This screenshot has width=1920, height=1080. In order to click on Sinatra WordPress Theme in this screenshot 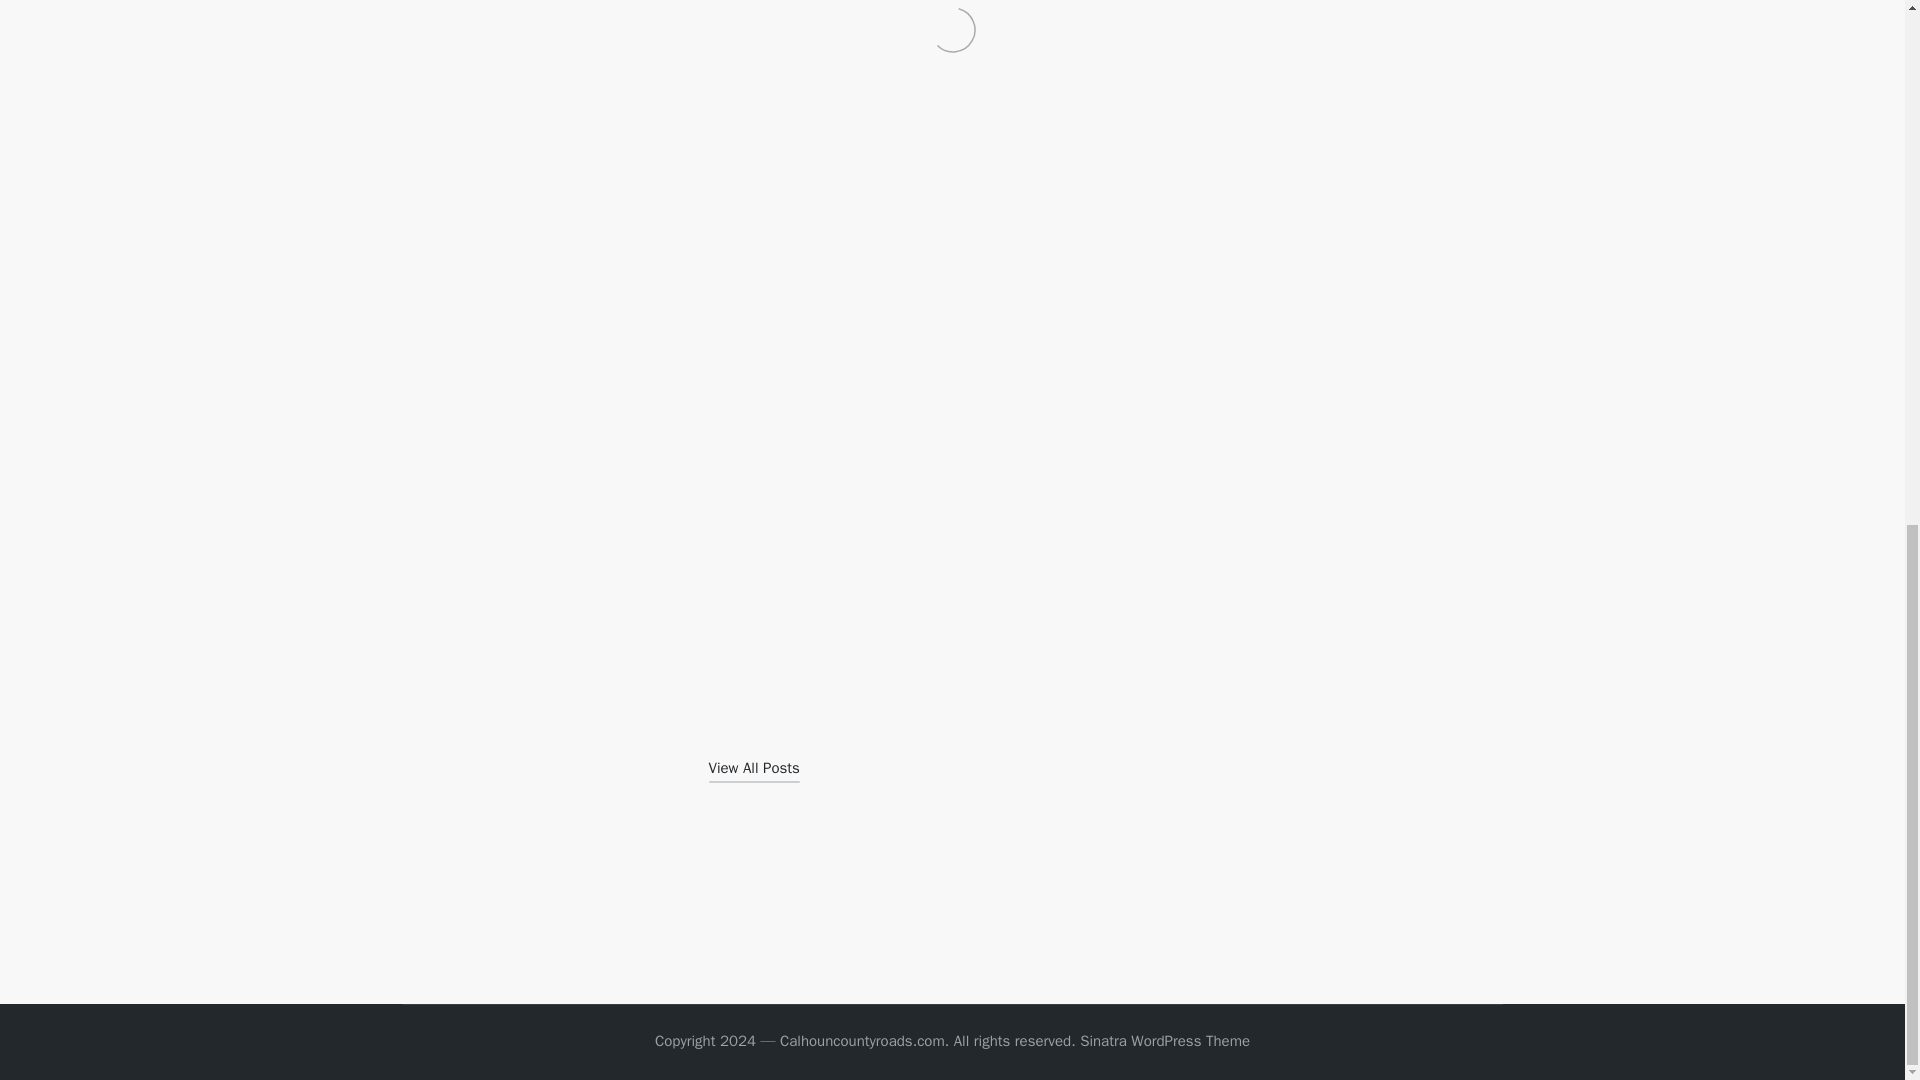, I will do `click(1164, 1042)`.